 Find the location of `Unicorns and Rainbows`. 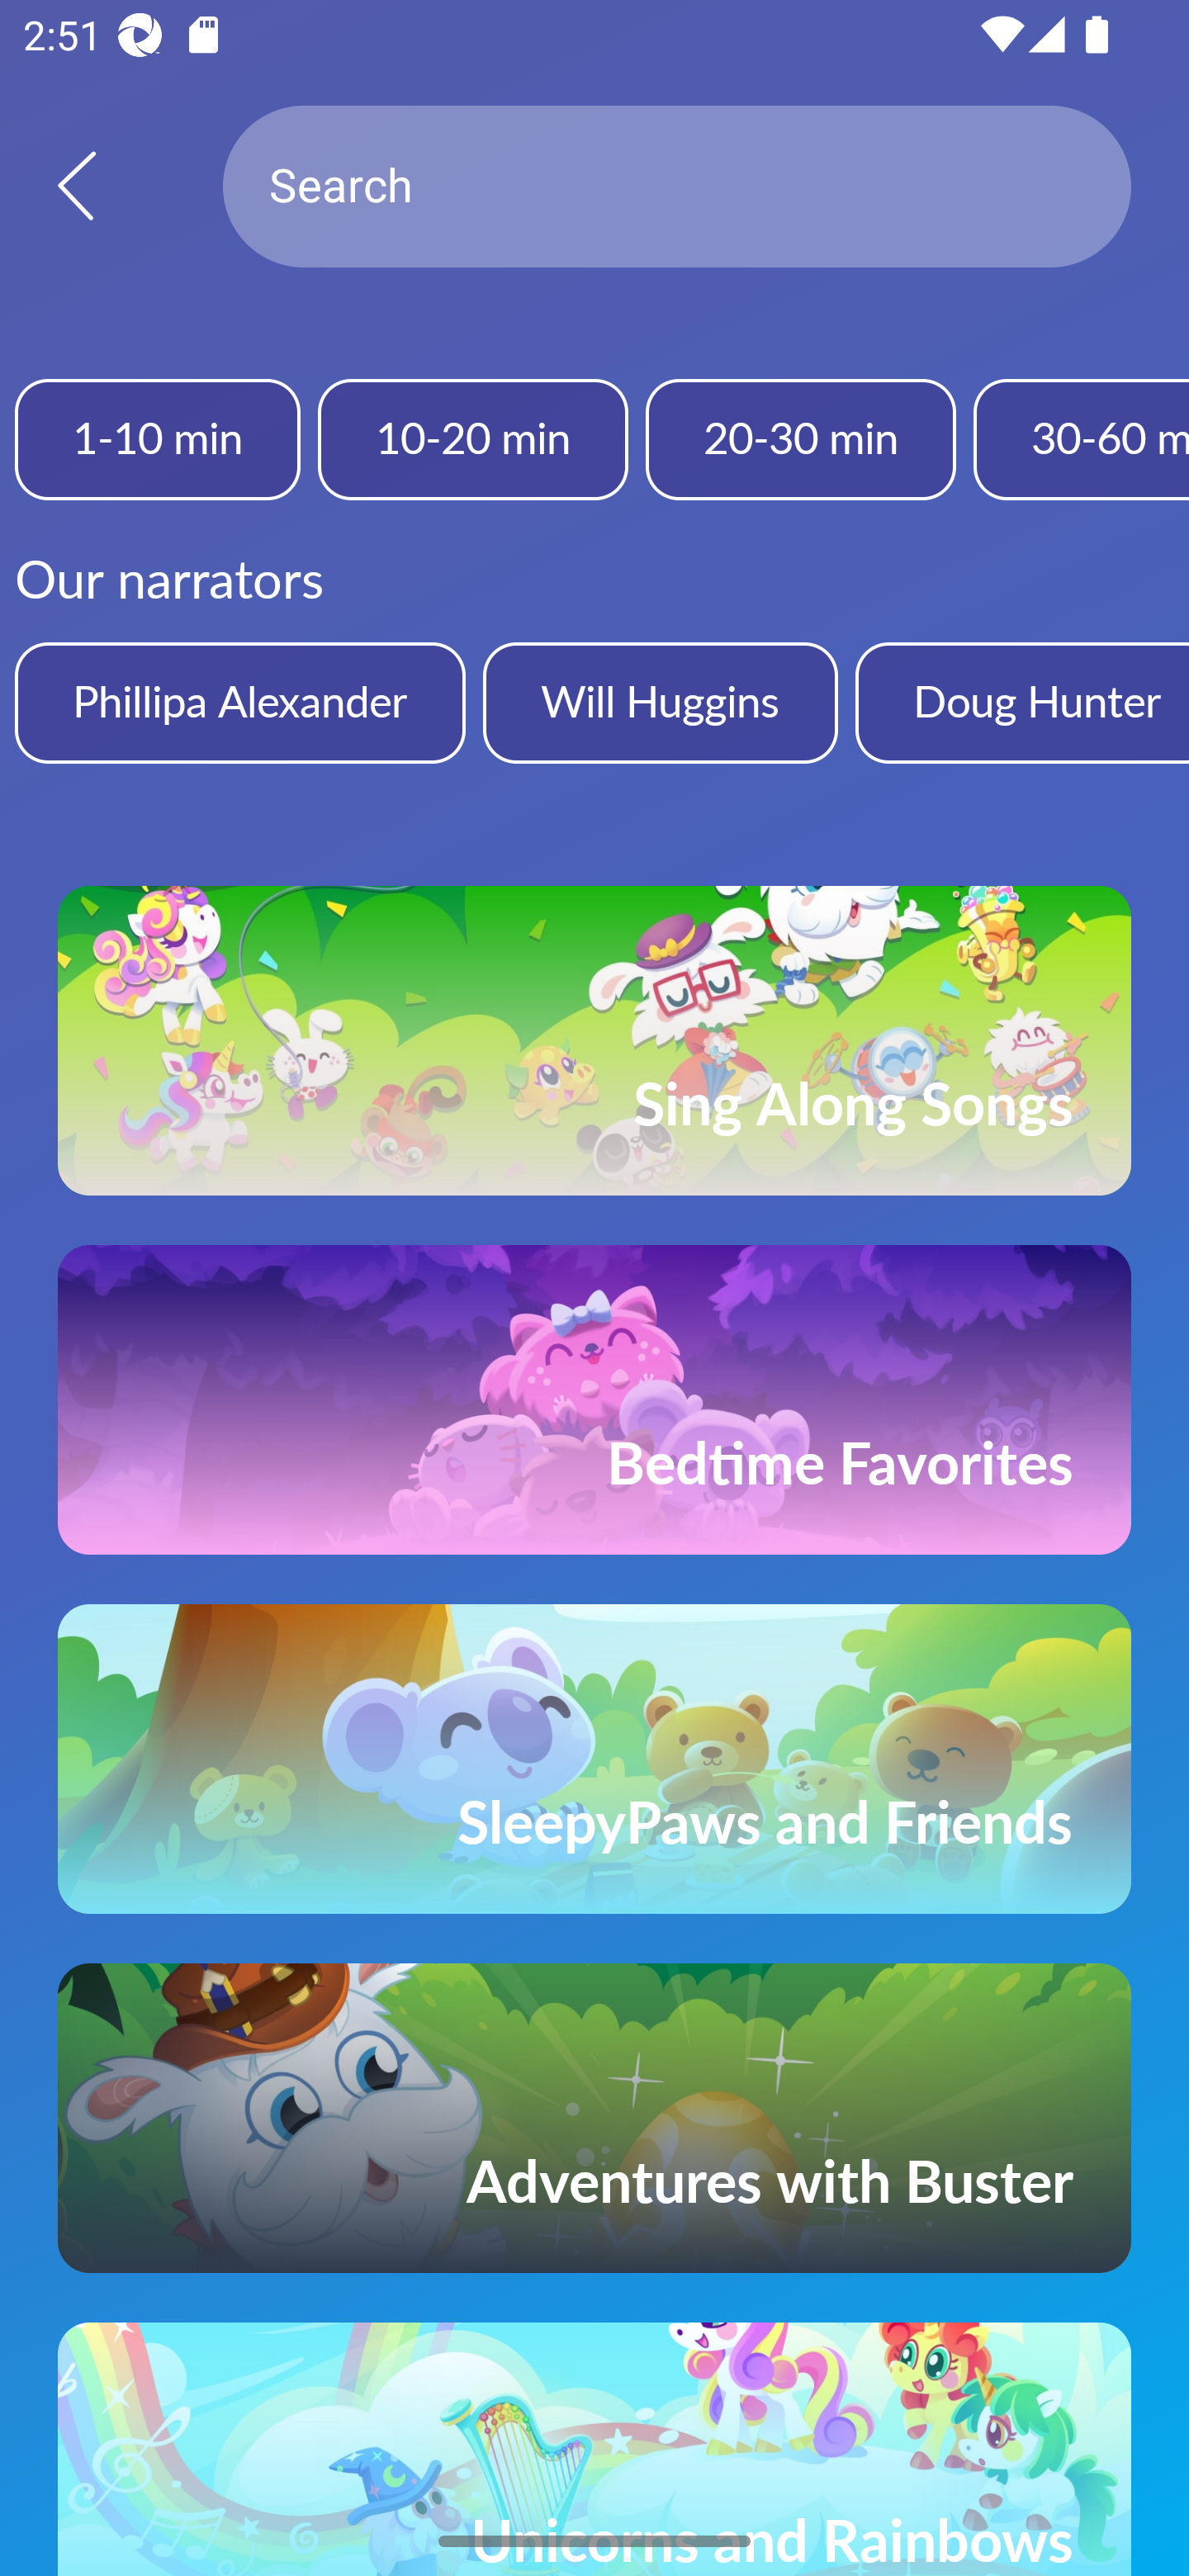

Unicorns and Rainbows is located at coordinates (594, 2450).